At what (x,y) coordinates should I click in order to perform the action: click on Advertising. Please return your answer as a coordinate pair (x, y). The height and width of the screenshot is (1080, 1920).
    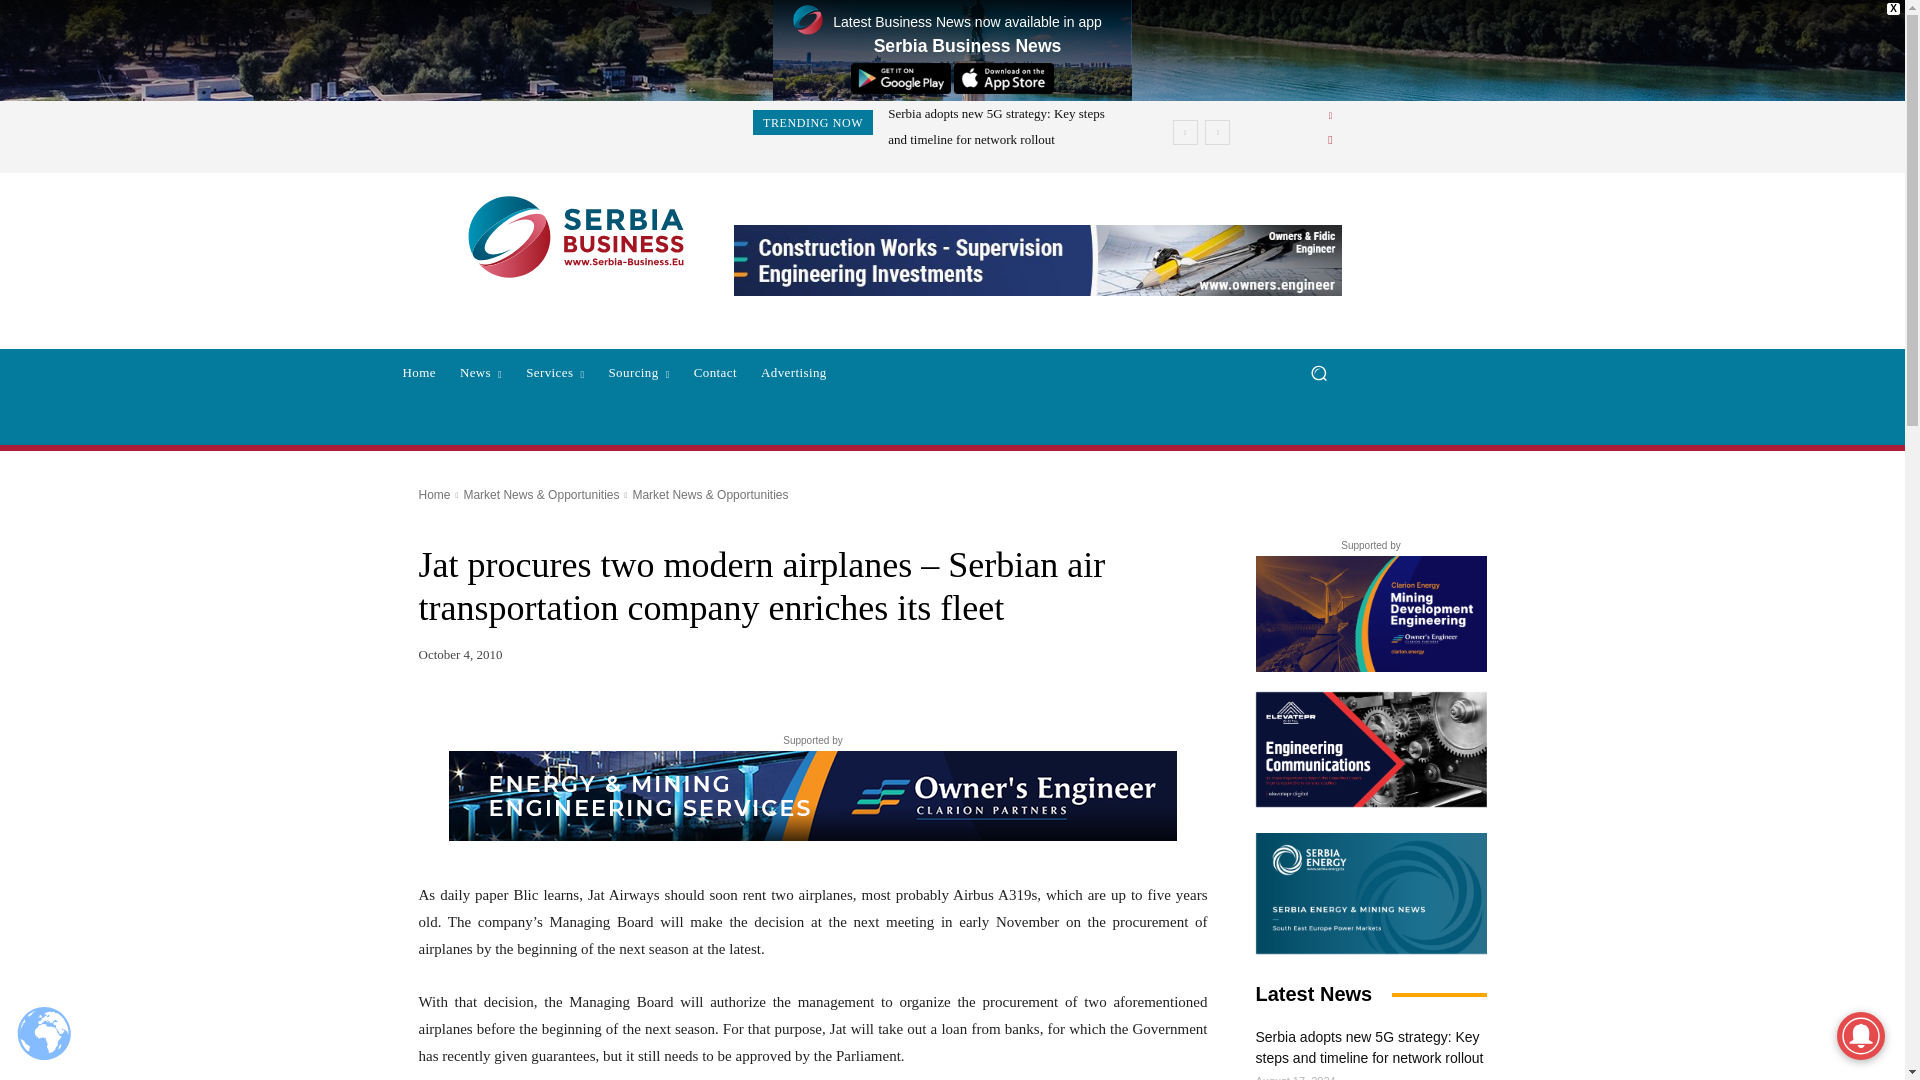
    Looking at the image, I should click on (794, 372).